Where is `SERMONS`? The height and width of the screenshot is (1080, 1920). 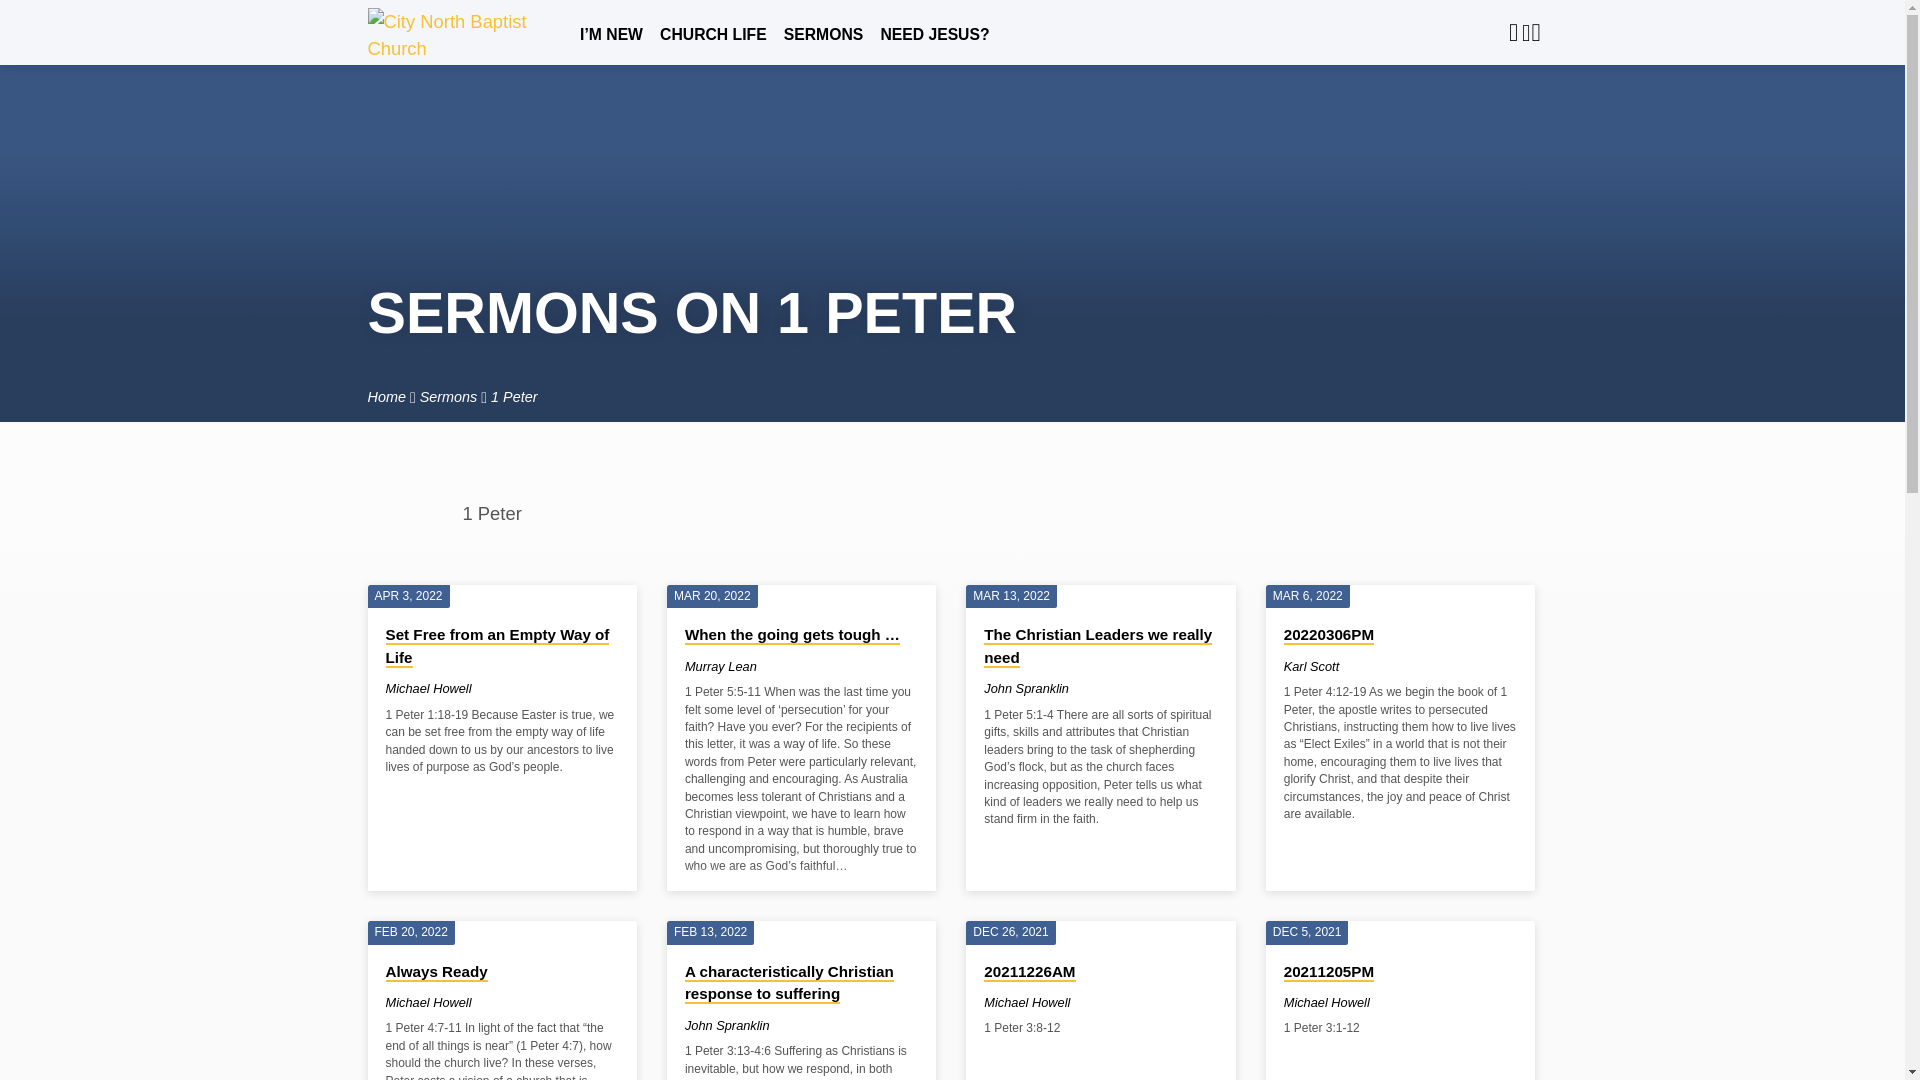
SERMONS is located at coordinates (822, 46).